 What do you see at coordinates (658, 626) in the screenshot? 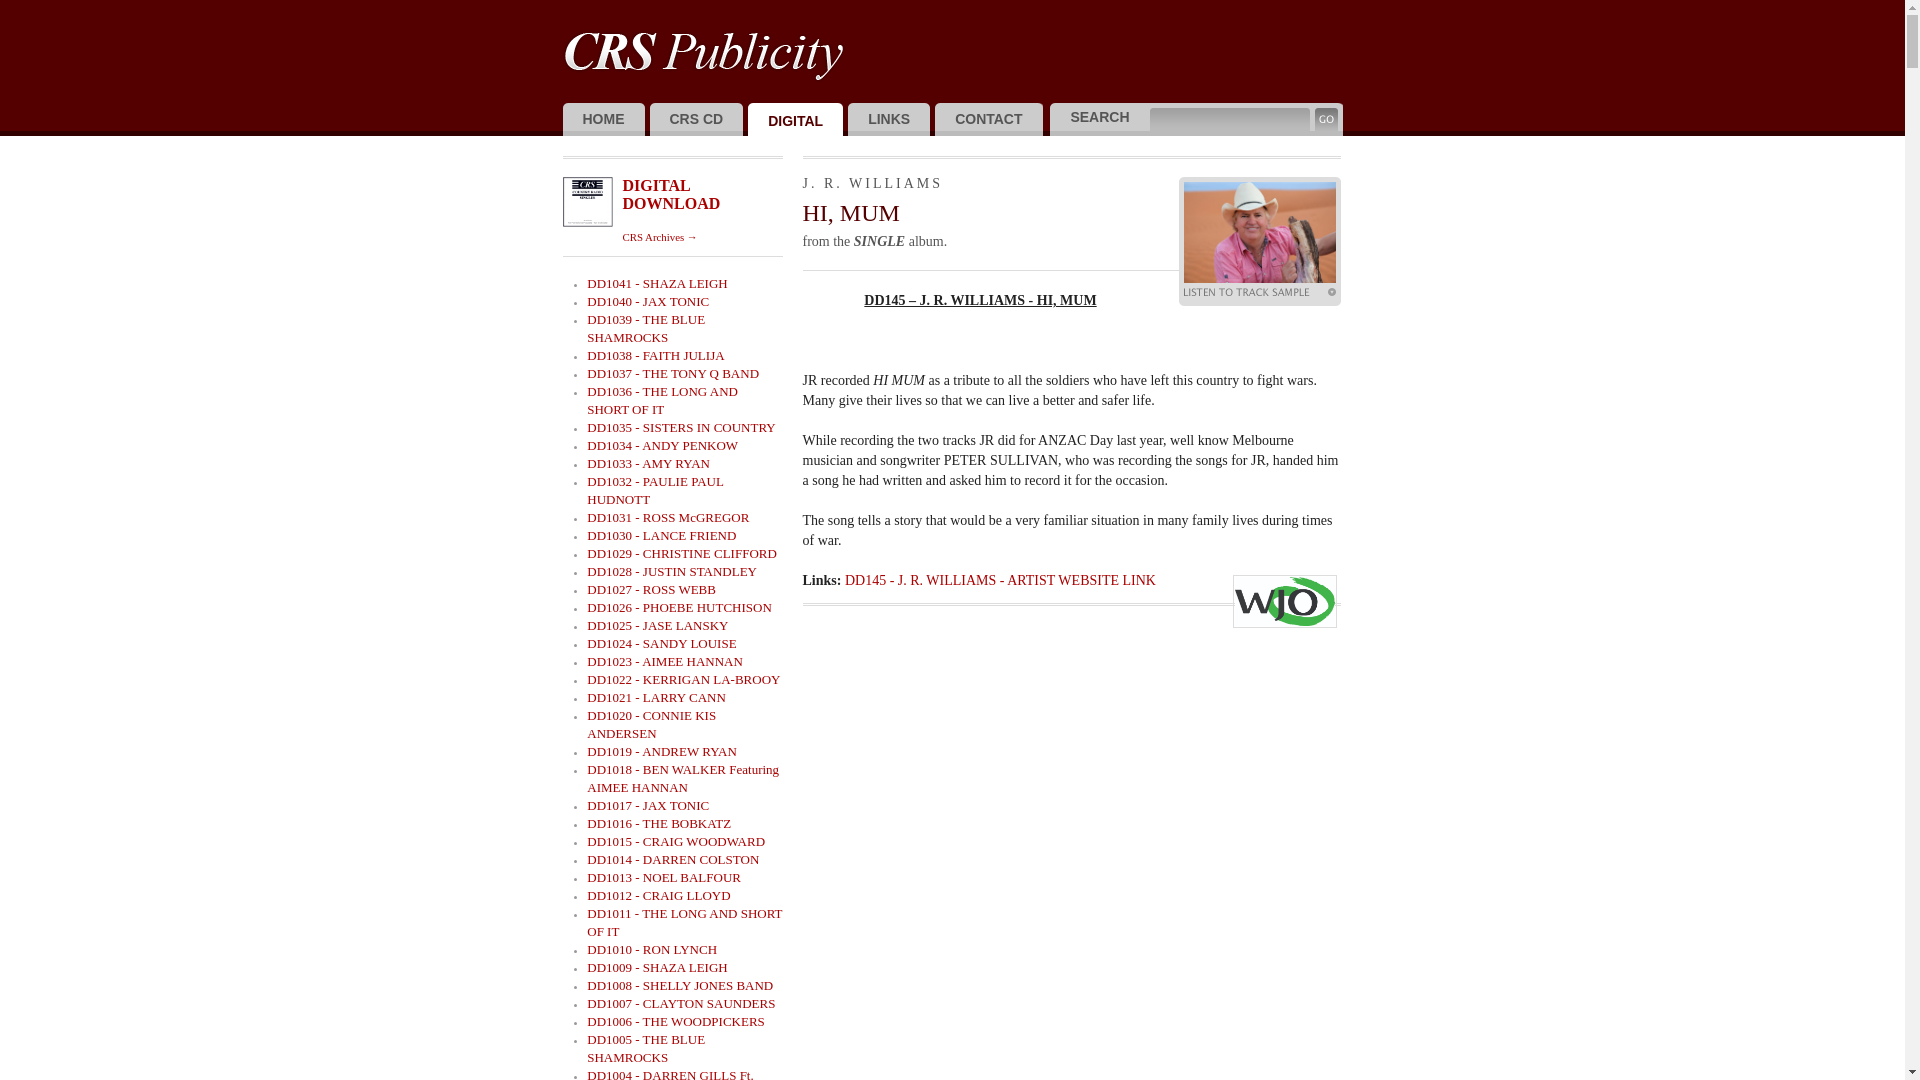
I see `DD1025 - JASE LANSKY` at bounding box center [658, 626].